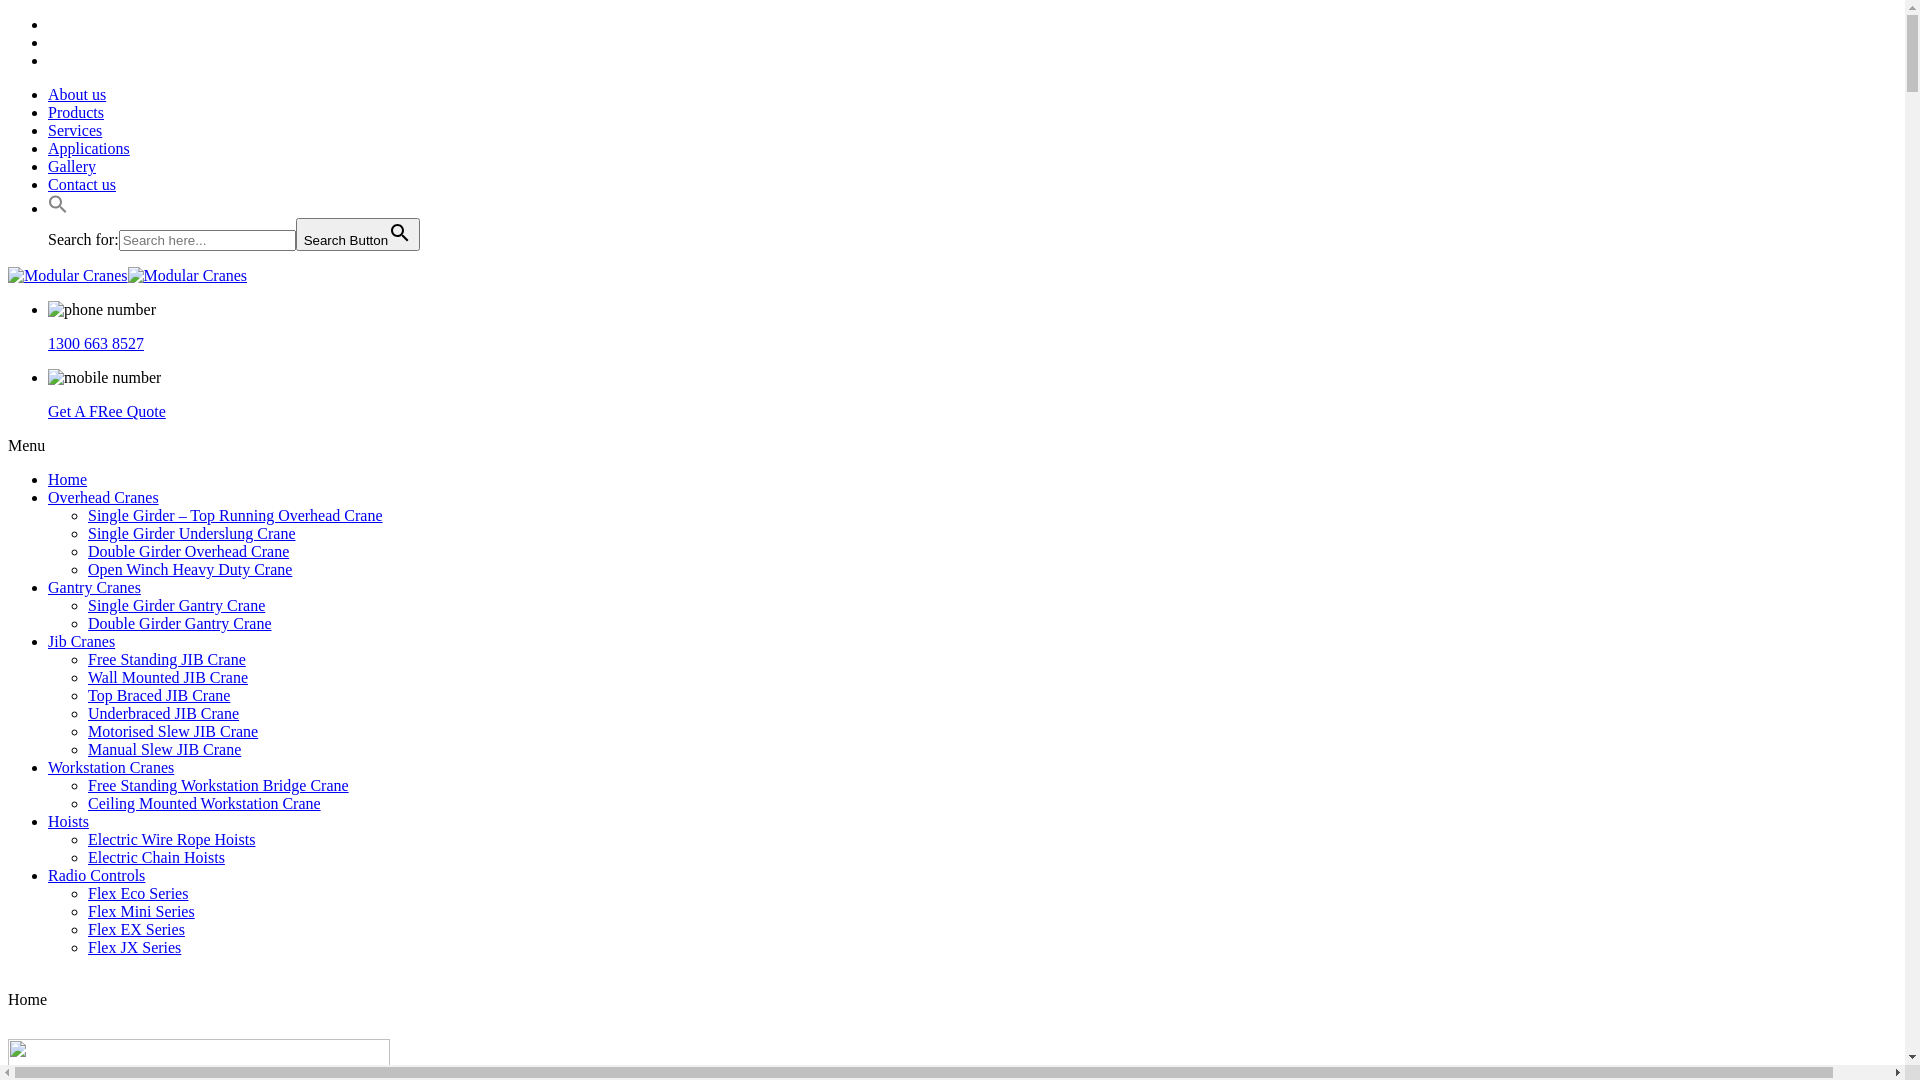  I want to click on Top Braced JIB Crane, so click(159, 696).